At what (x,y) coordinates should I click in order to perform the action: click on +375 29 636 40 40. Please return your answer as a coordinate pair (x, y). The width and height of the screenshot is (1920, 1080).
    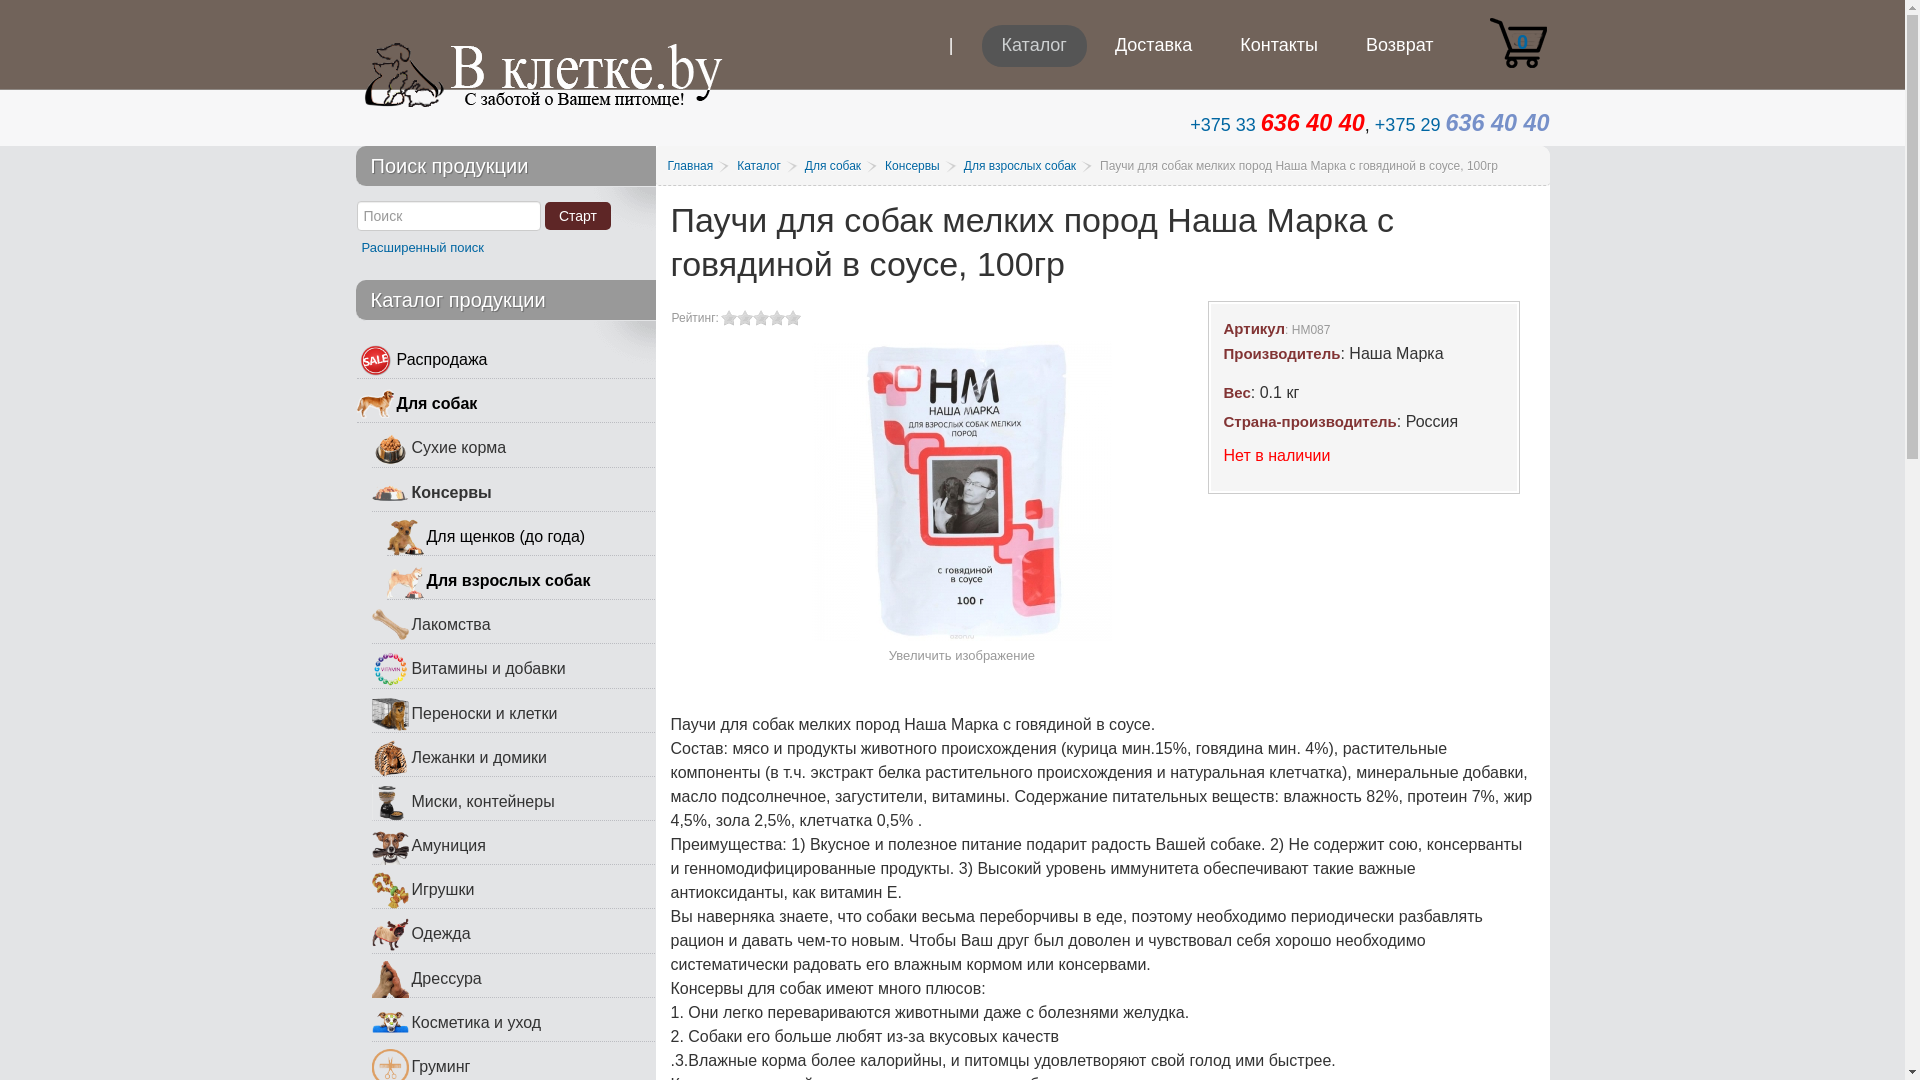
    Looking at the image, I should click on (1462, 125).